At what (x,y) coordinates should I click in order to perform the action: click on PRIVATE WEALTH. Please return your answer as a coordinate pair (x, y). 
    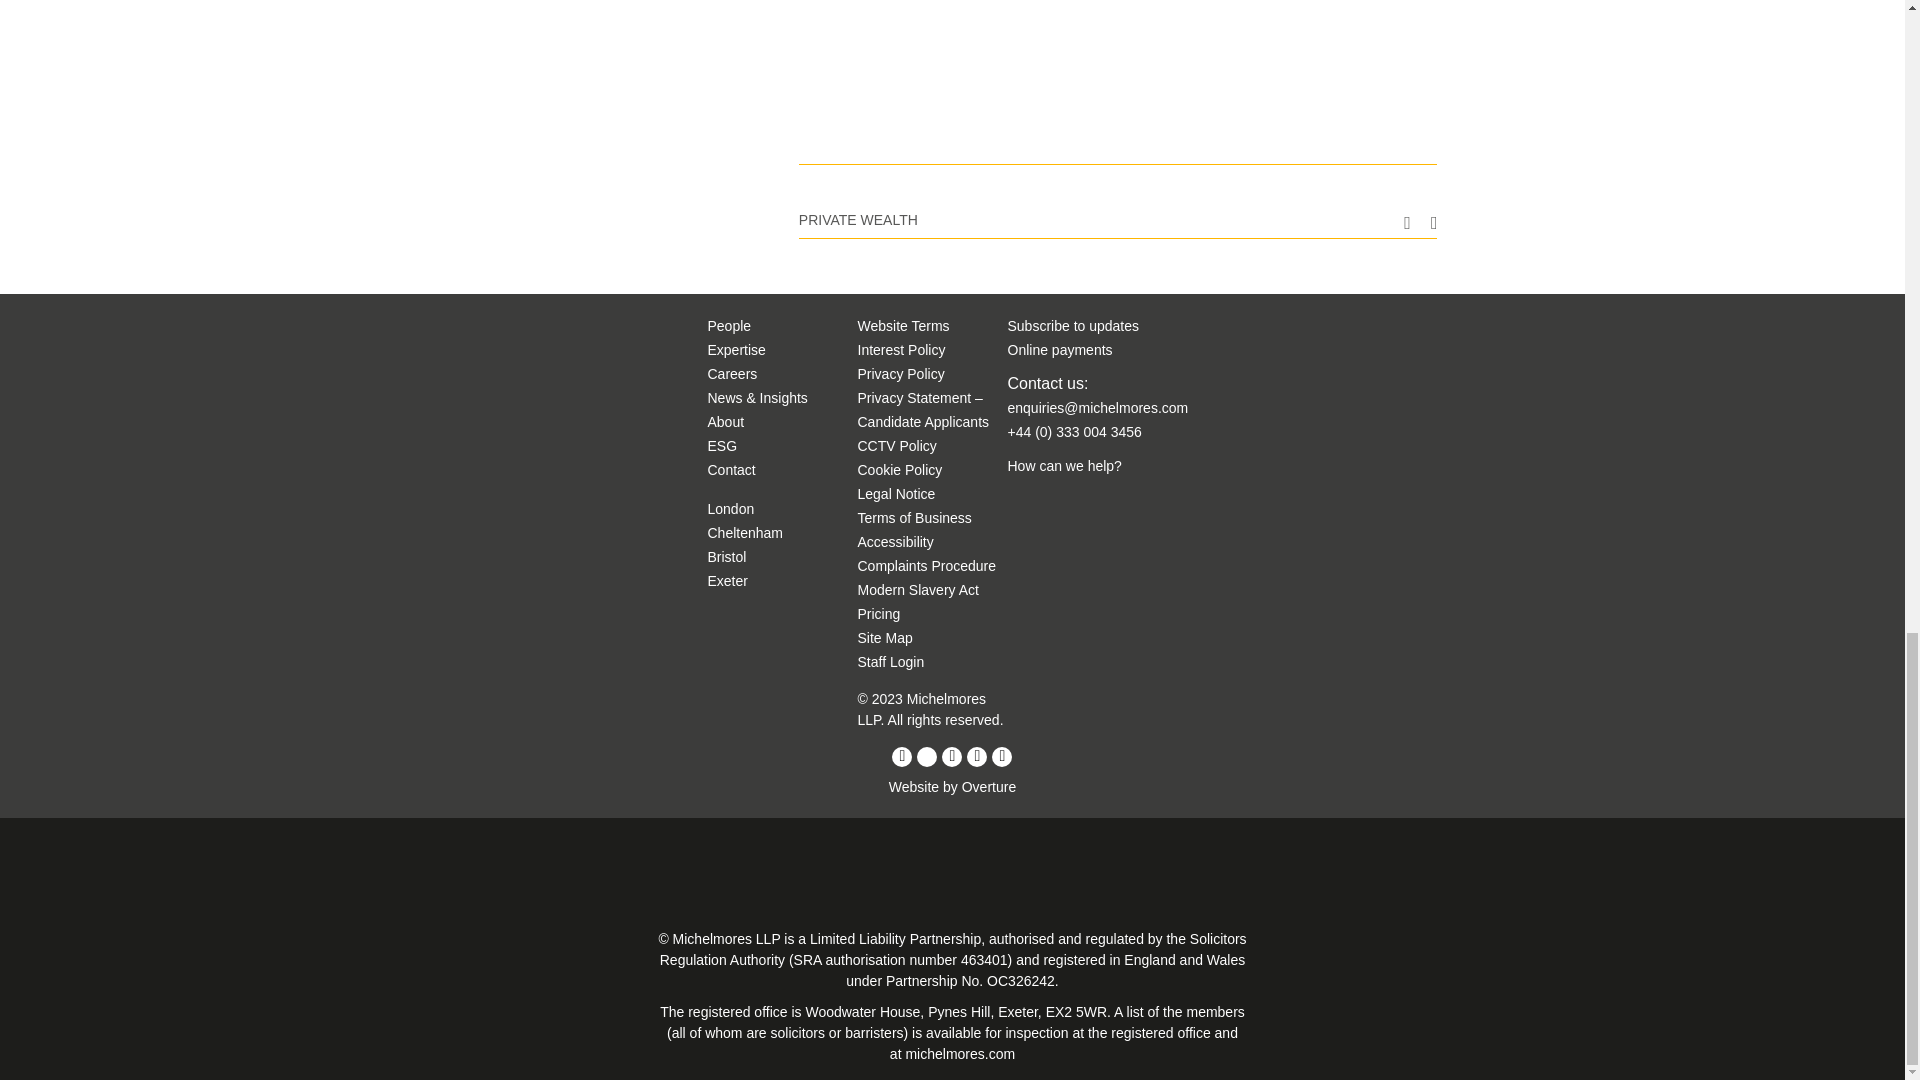
    Looking at the image, I should click on (858, 219).